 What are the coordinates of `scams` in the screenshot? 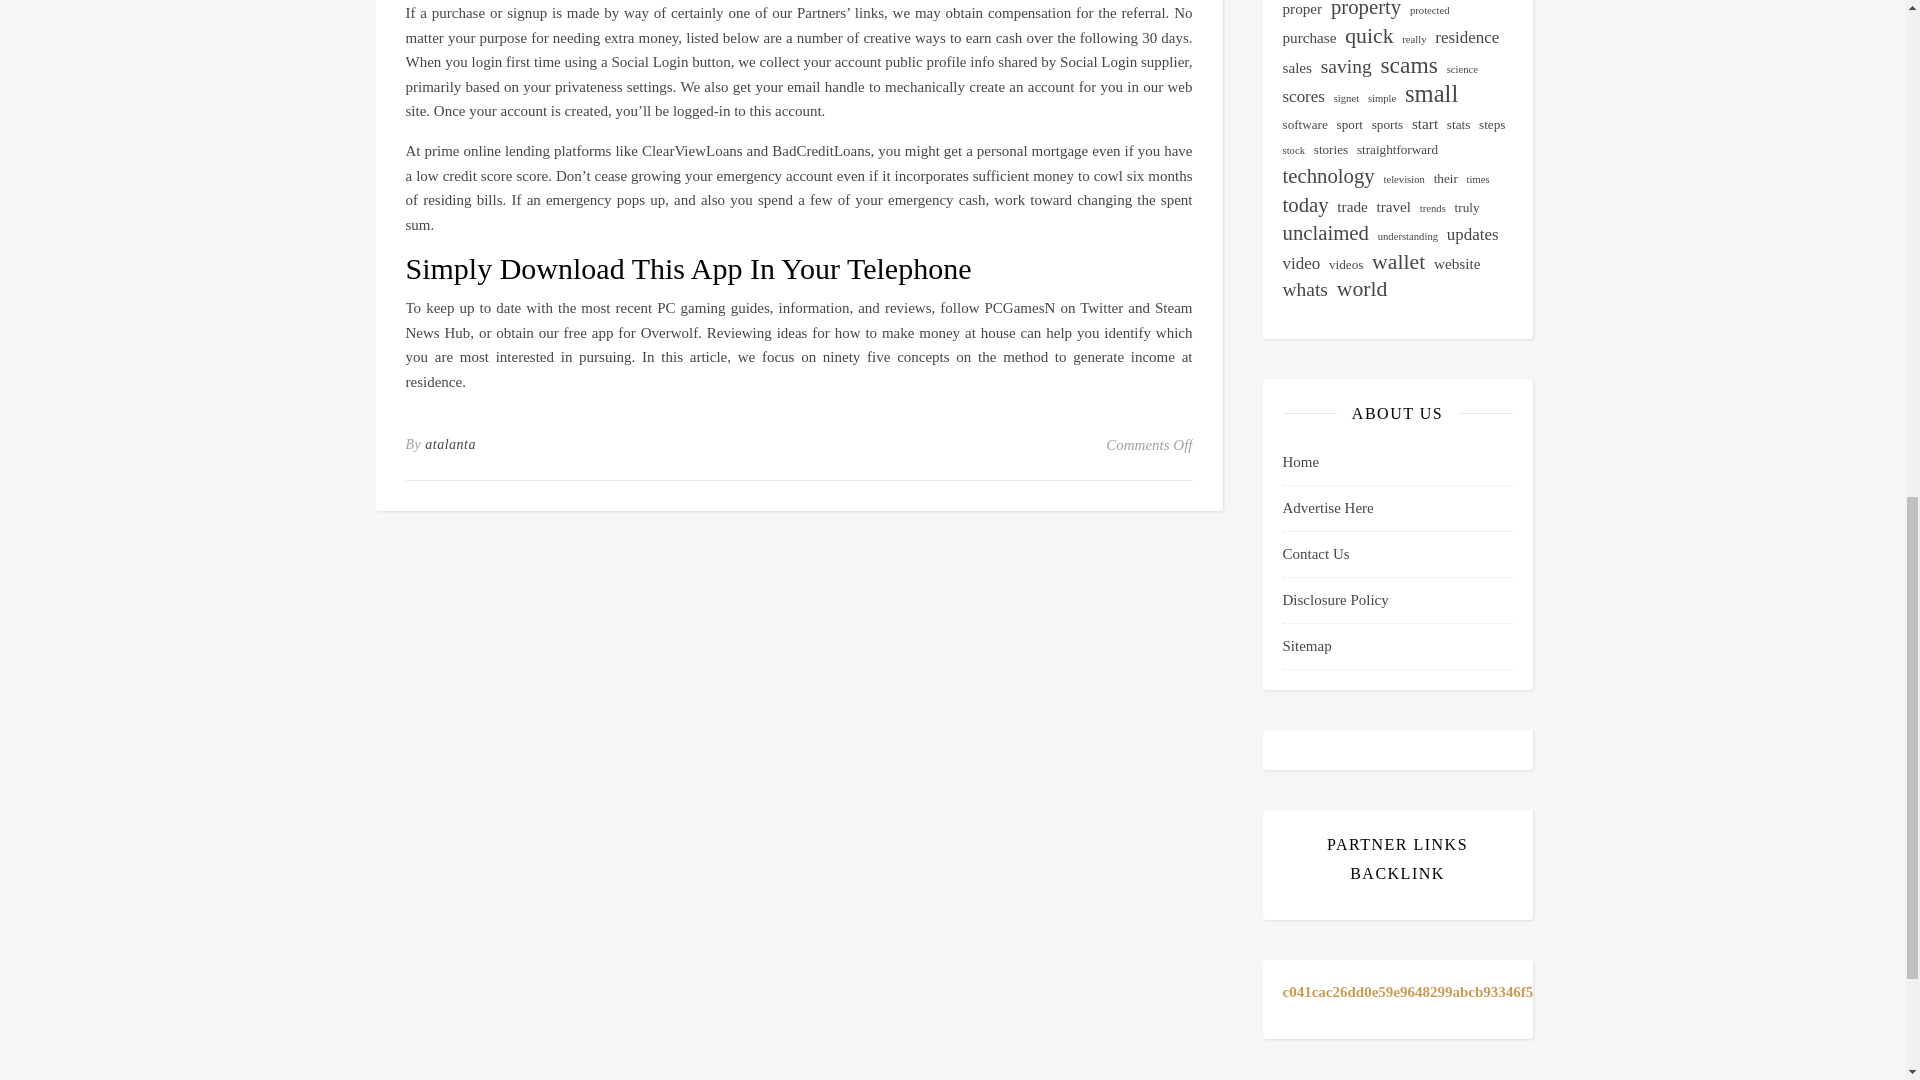 It's located at (1408, 64).